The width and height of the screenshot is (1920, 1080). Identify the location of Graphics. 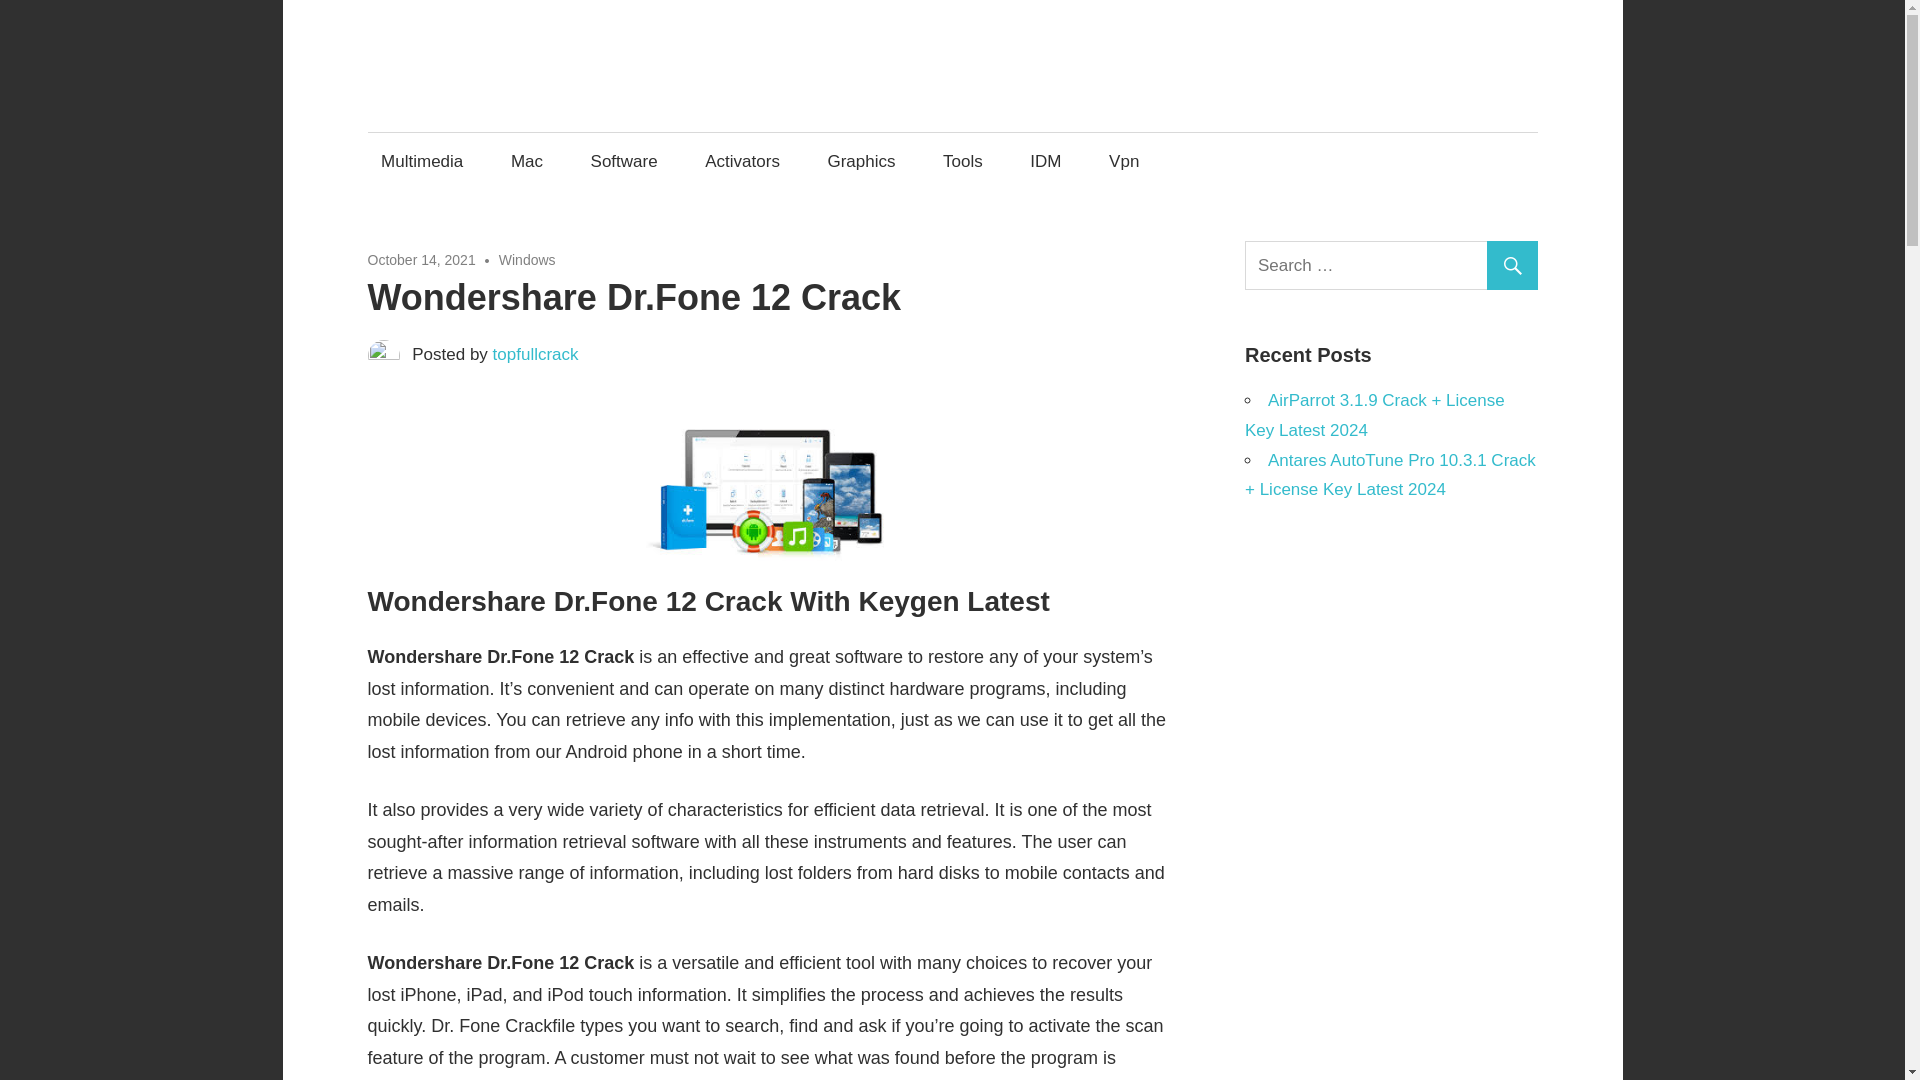
(861, 161).